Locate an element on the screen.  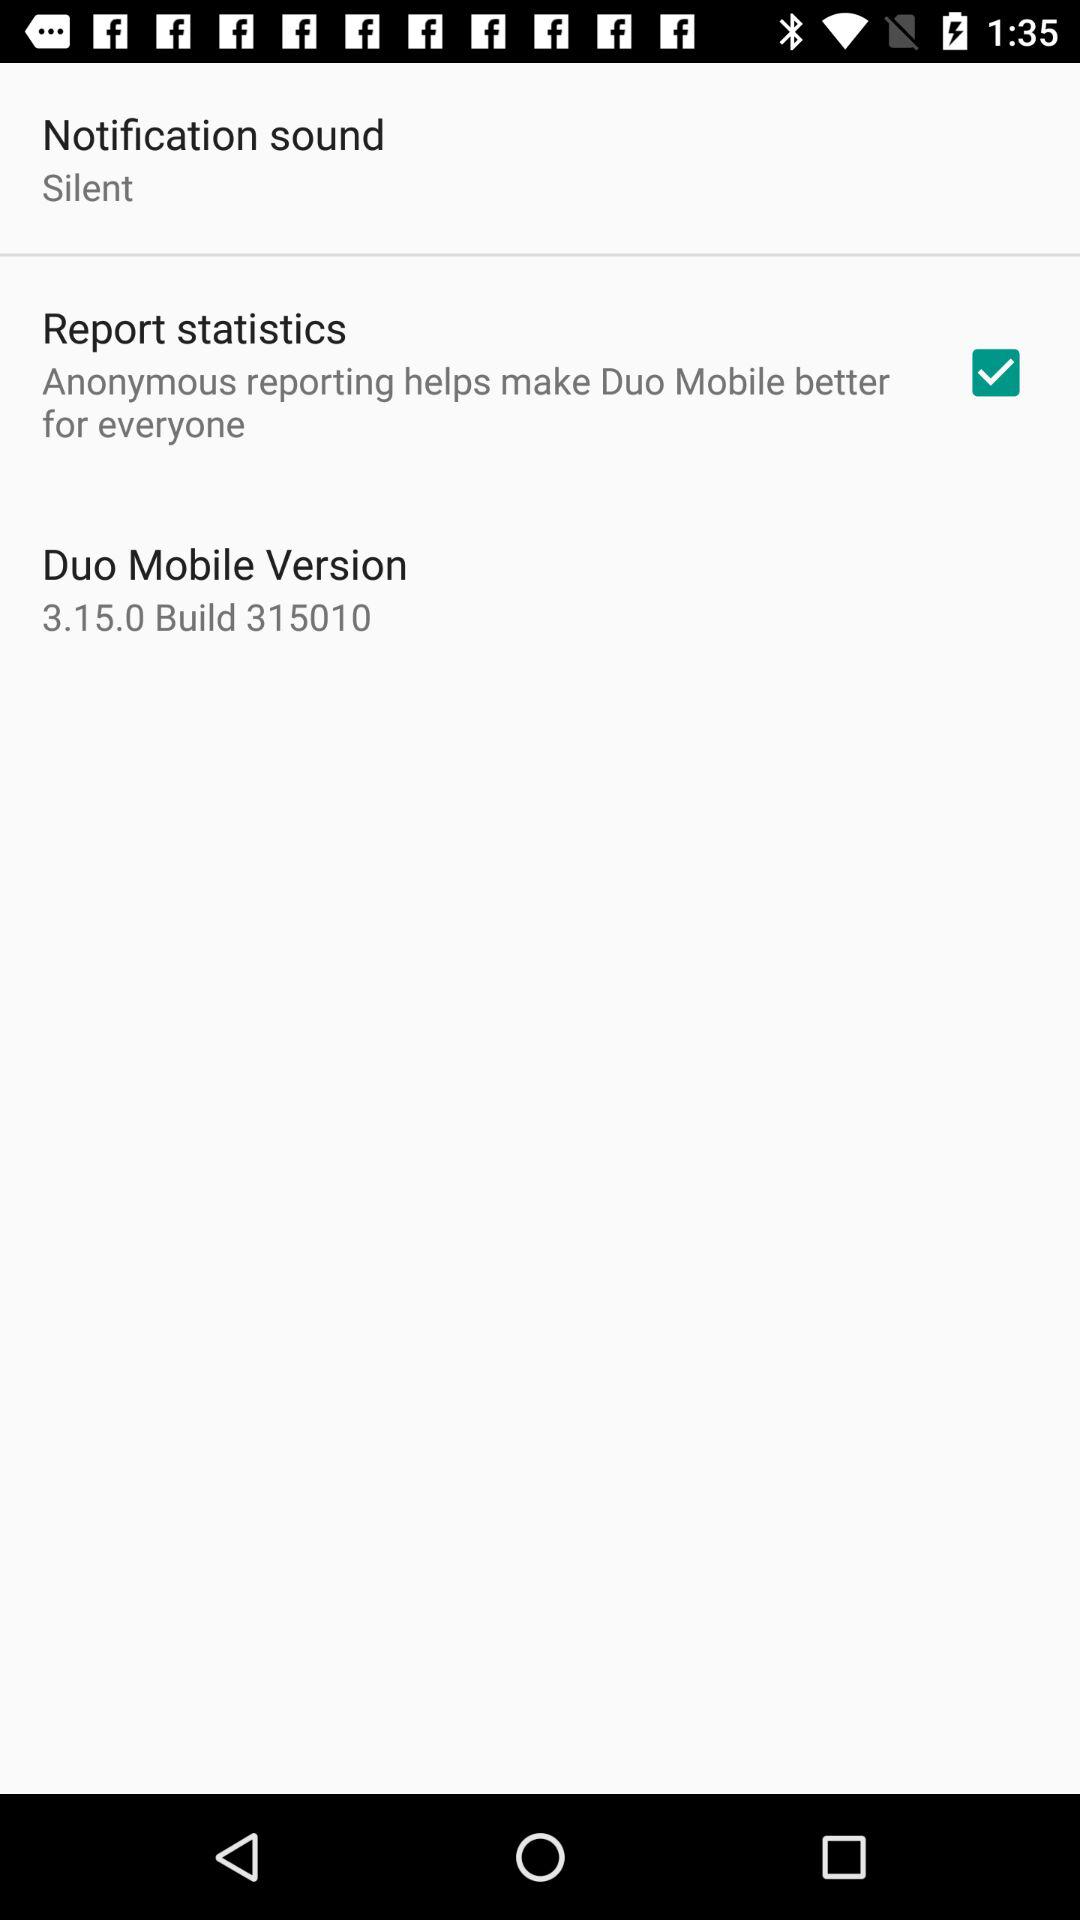
jump until report statistics icon is located at coordinates (194, 326).